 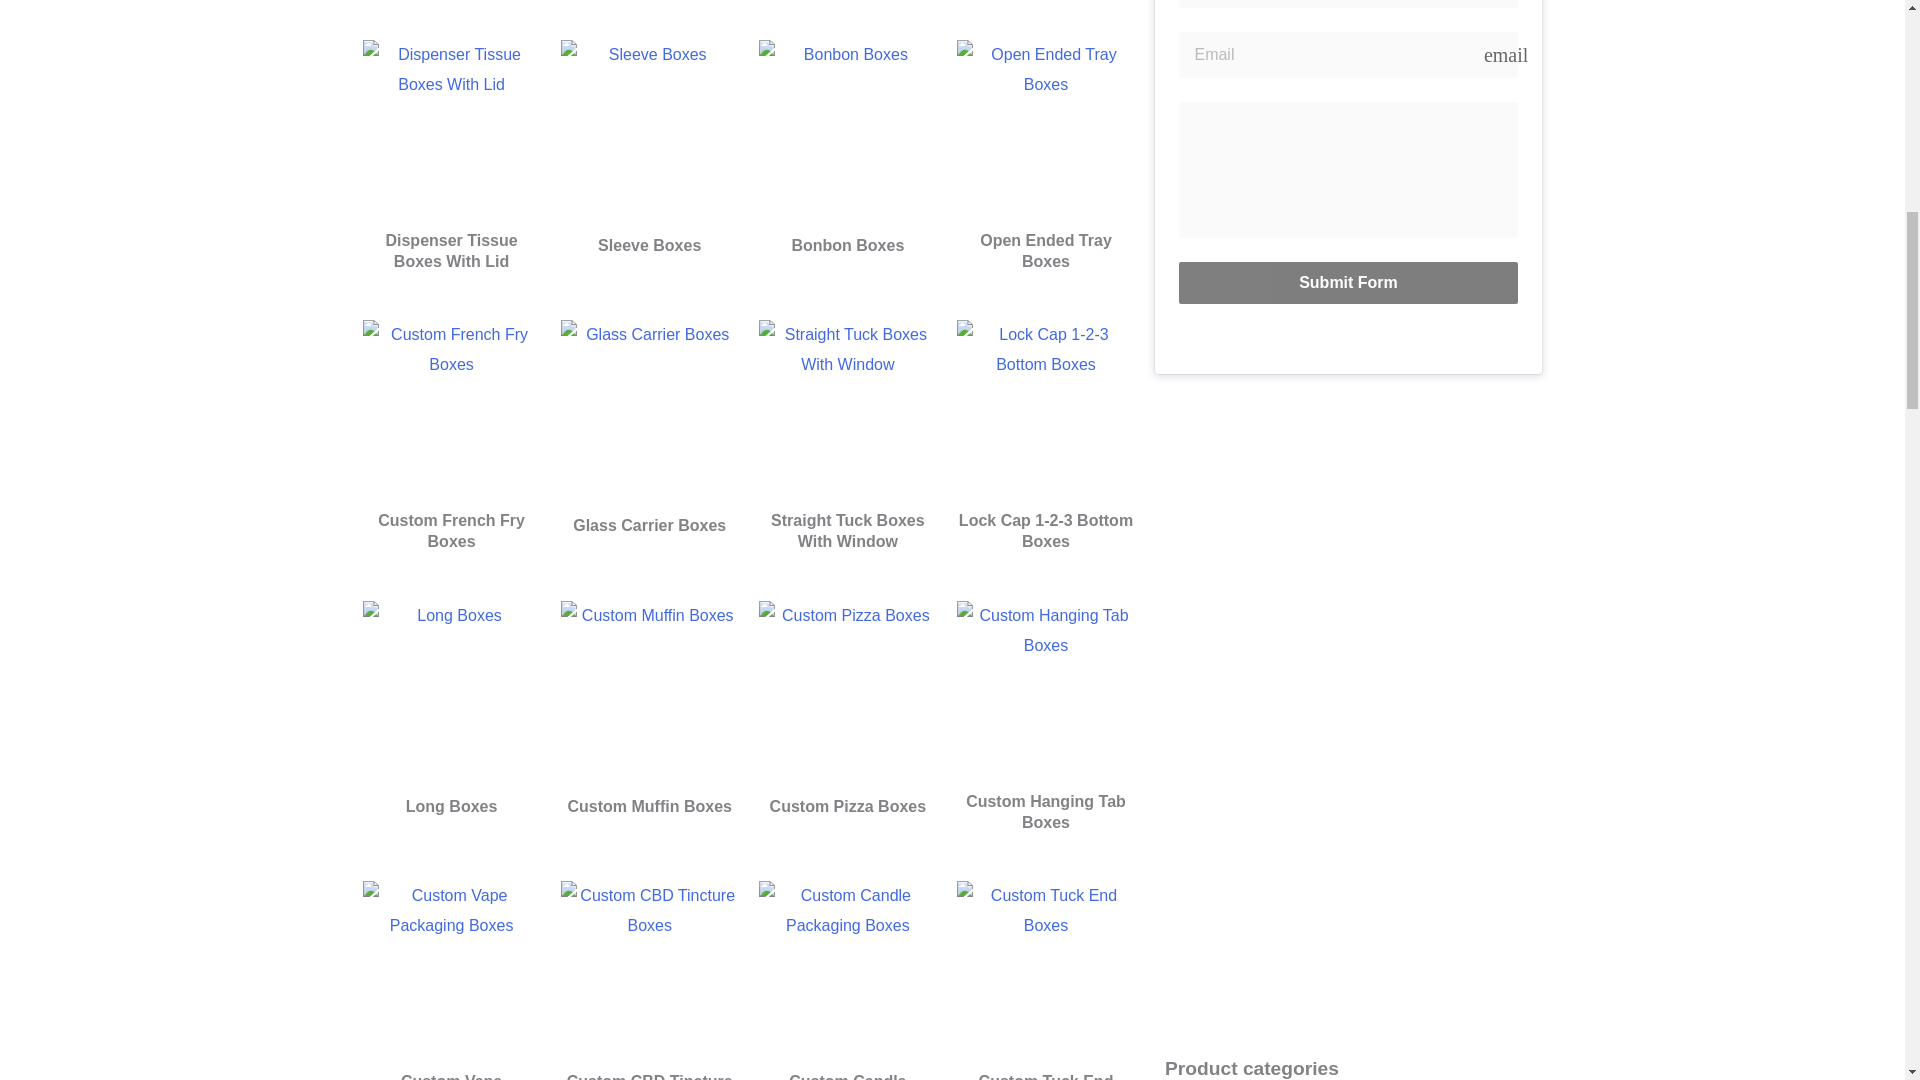 What do you see at coordinates (650, 128) in the screenshot?
I see `Packaging Boxes Products` at bounding box center [650, 128].